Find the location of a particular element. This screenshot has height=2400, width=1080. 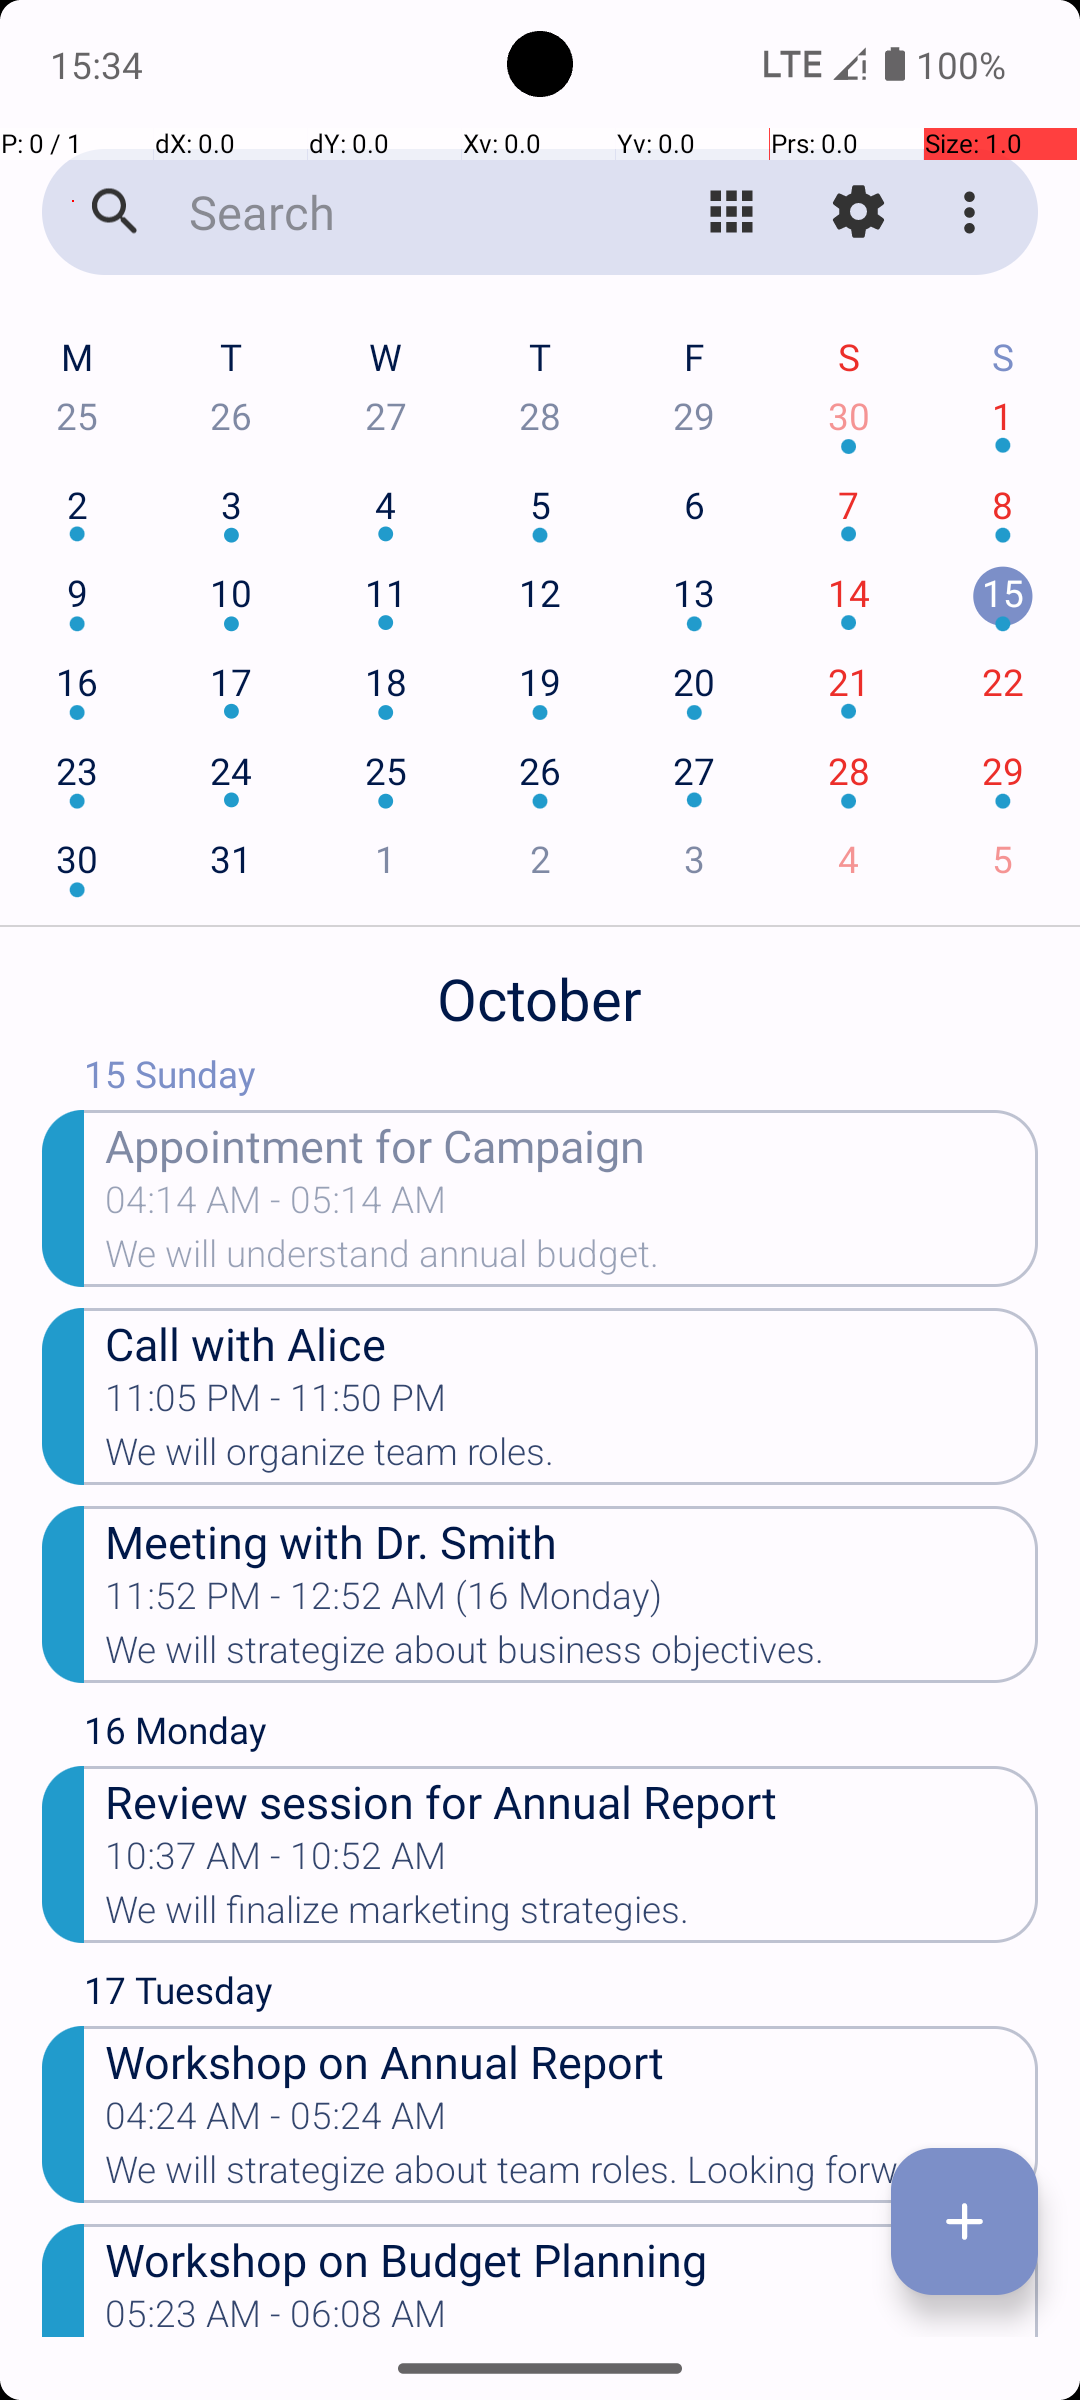

11:05 PM - 11:50 PM is located at coordinates (276, 1404).